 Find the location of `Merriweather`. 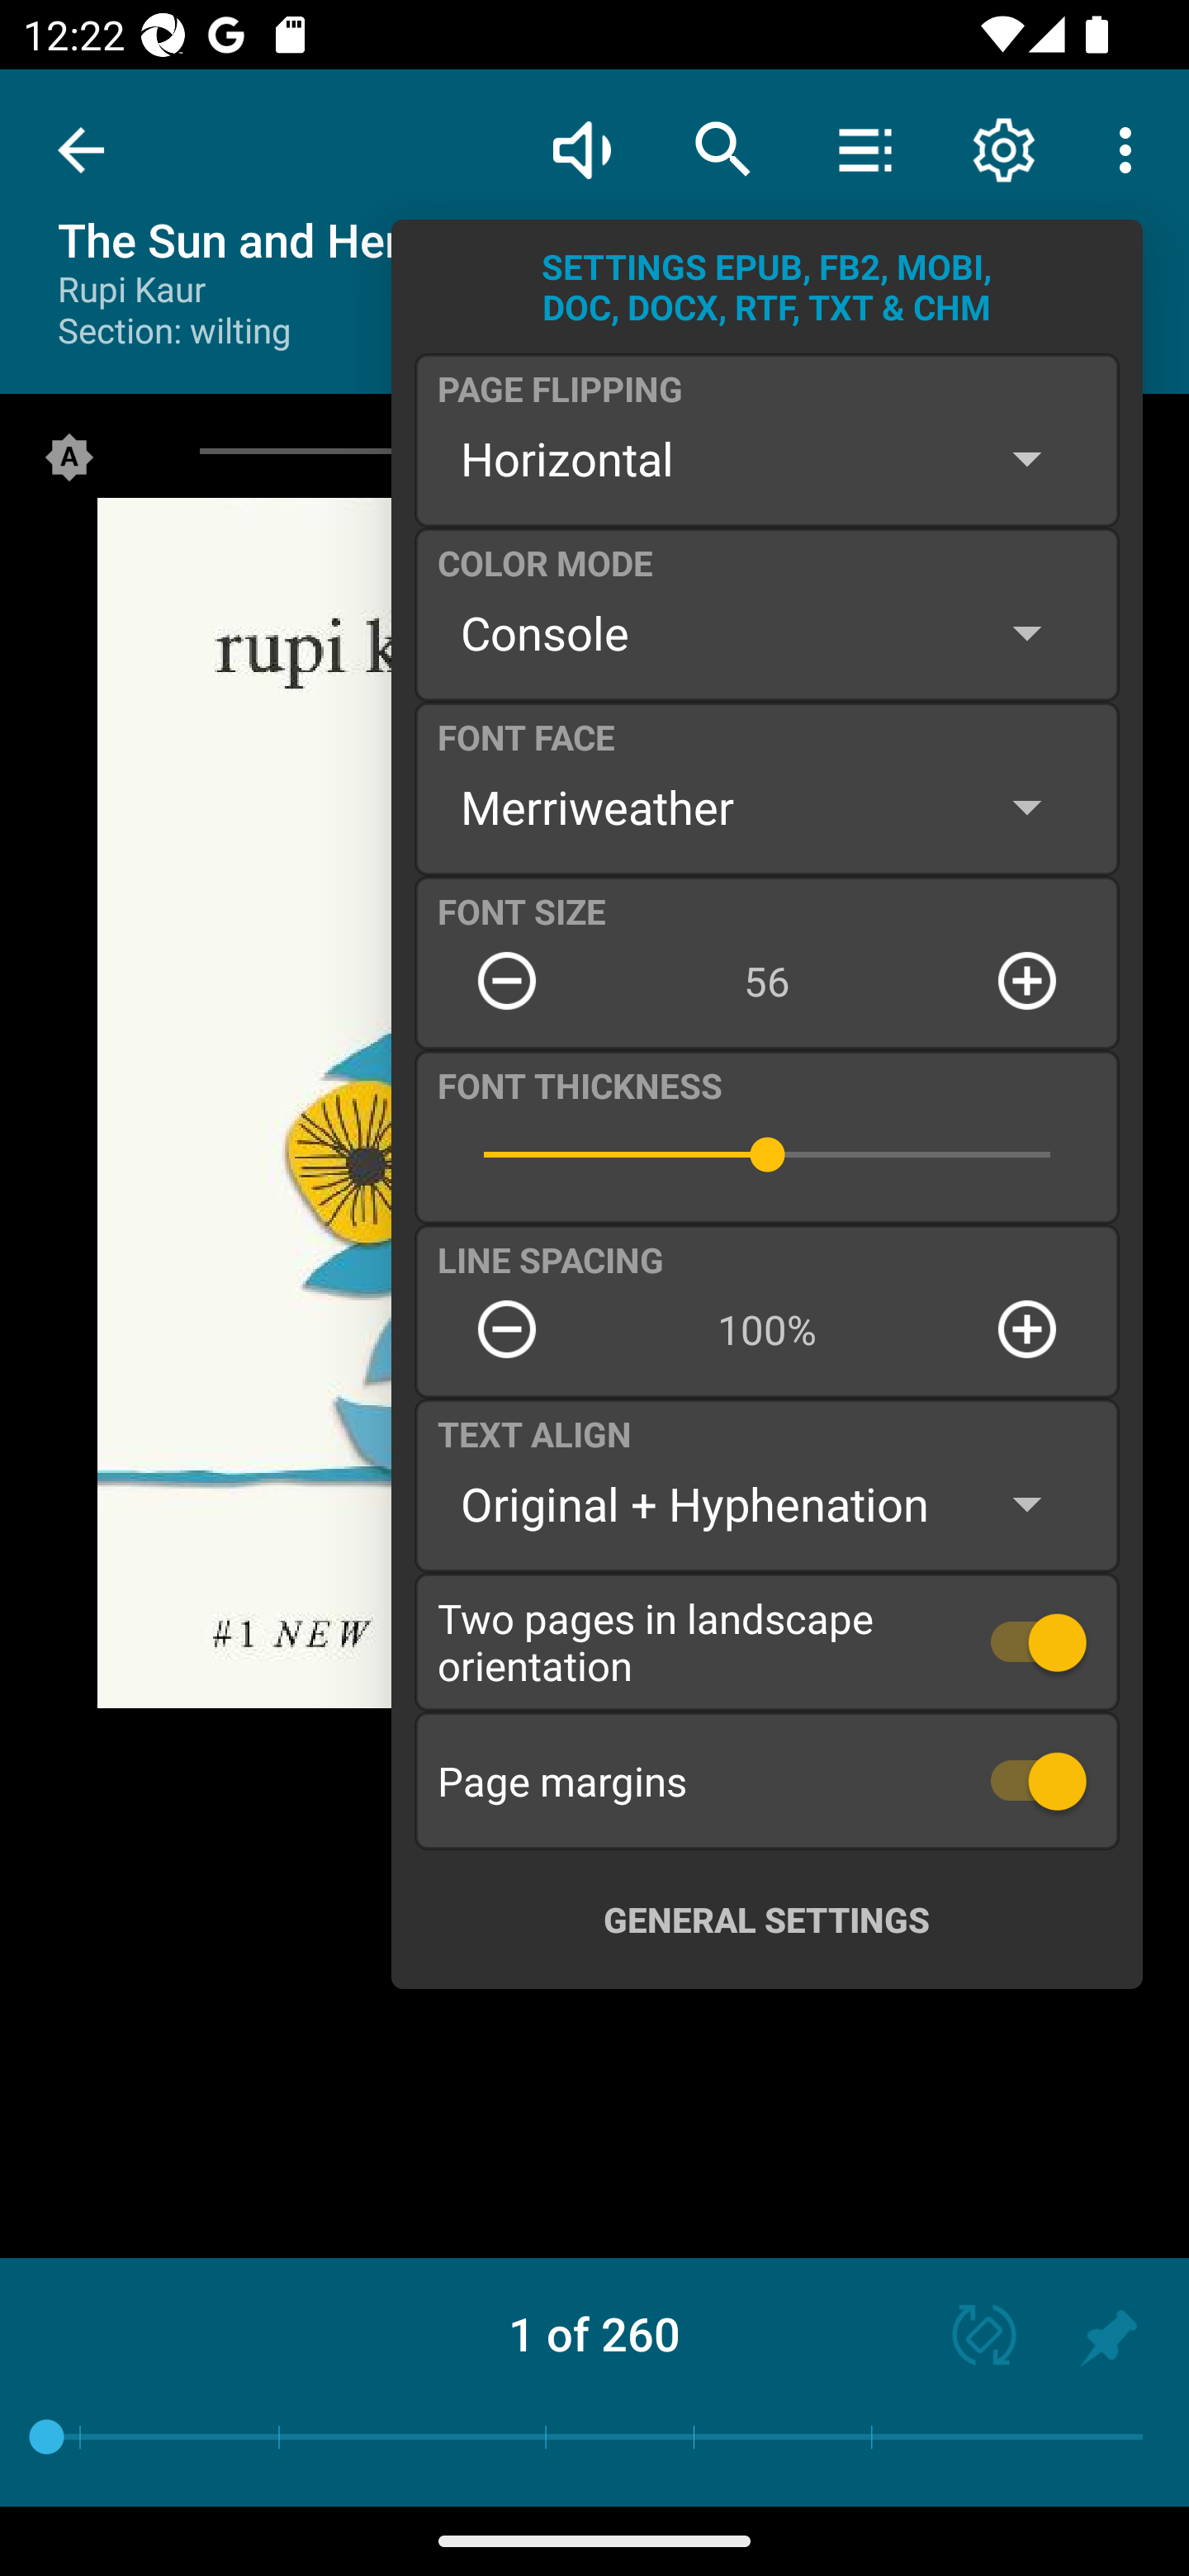

Merriweather is located at coordinates (766, 806).